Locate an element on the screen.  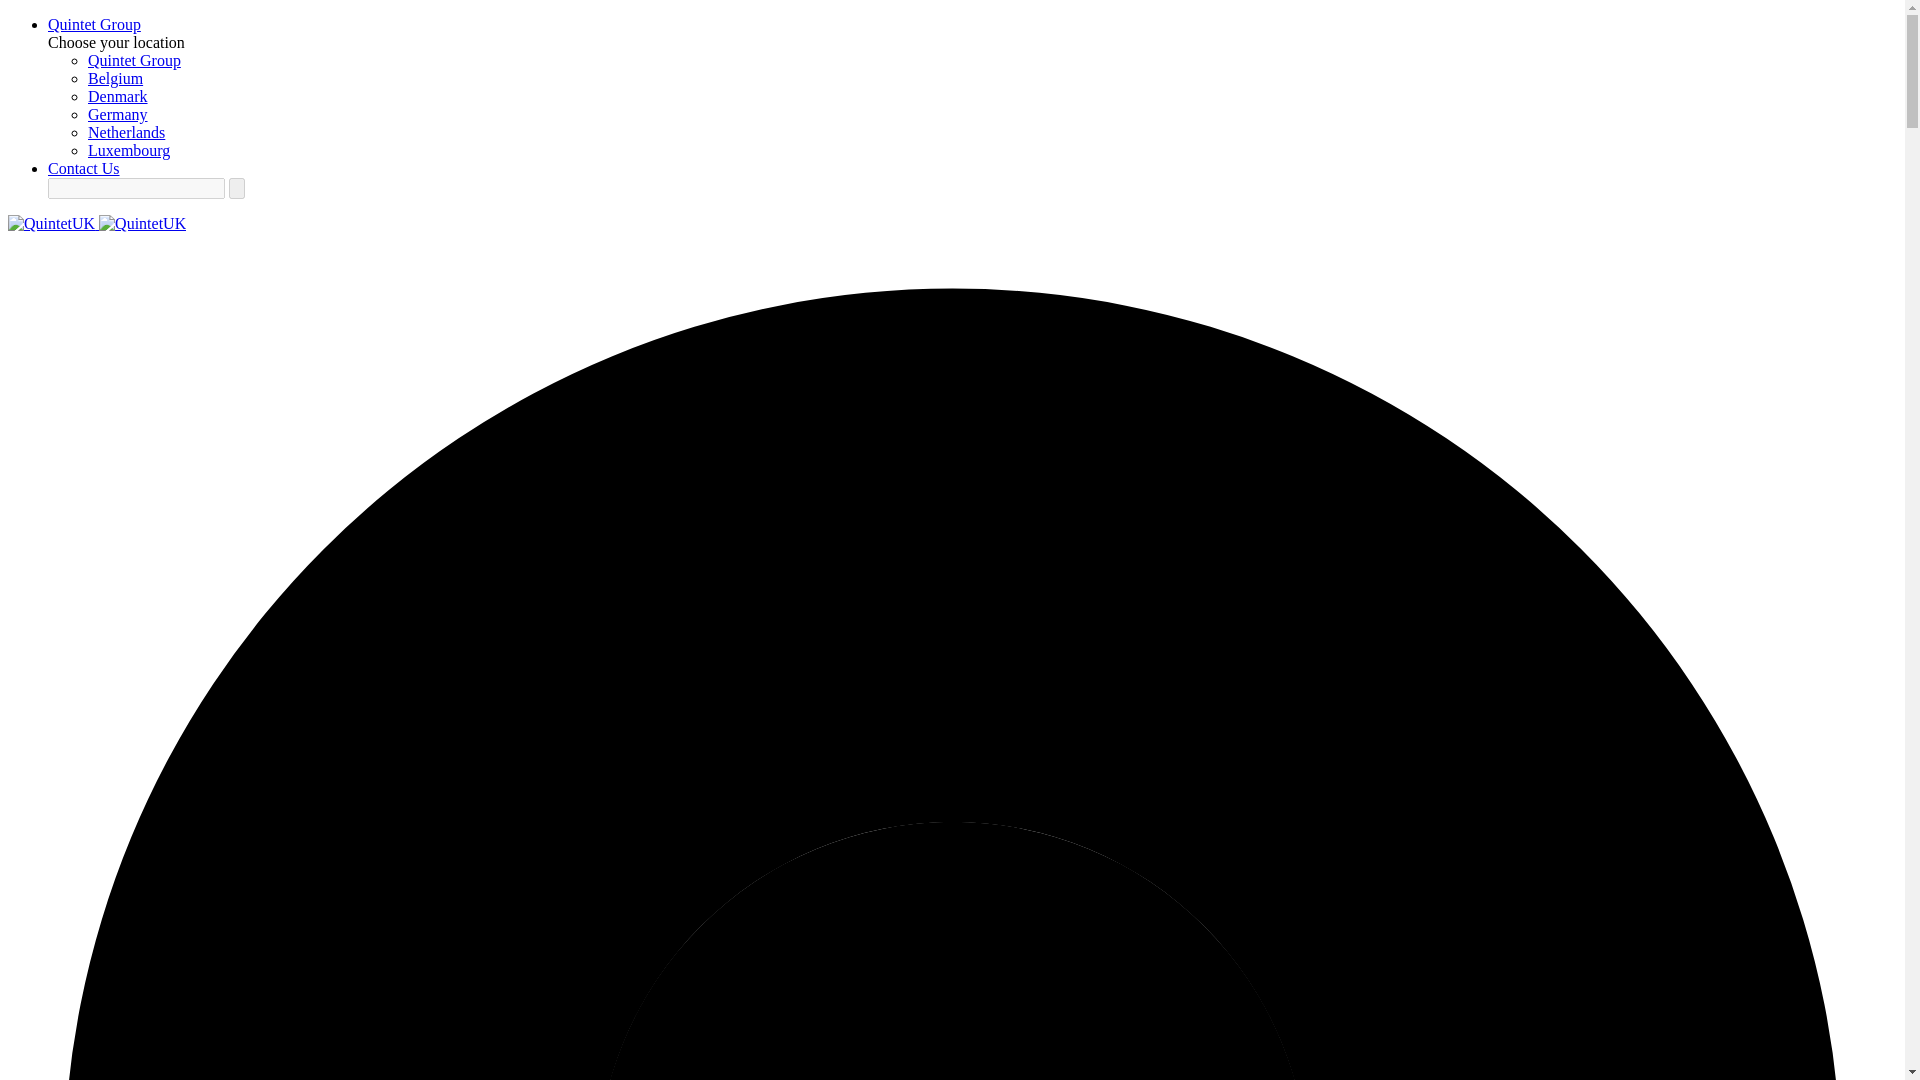
Denmark is located at coordinates (118, 96).